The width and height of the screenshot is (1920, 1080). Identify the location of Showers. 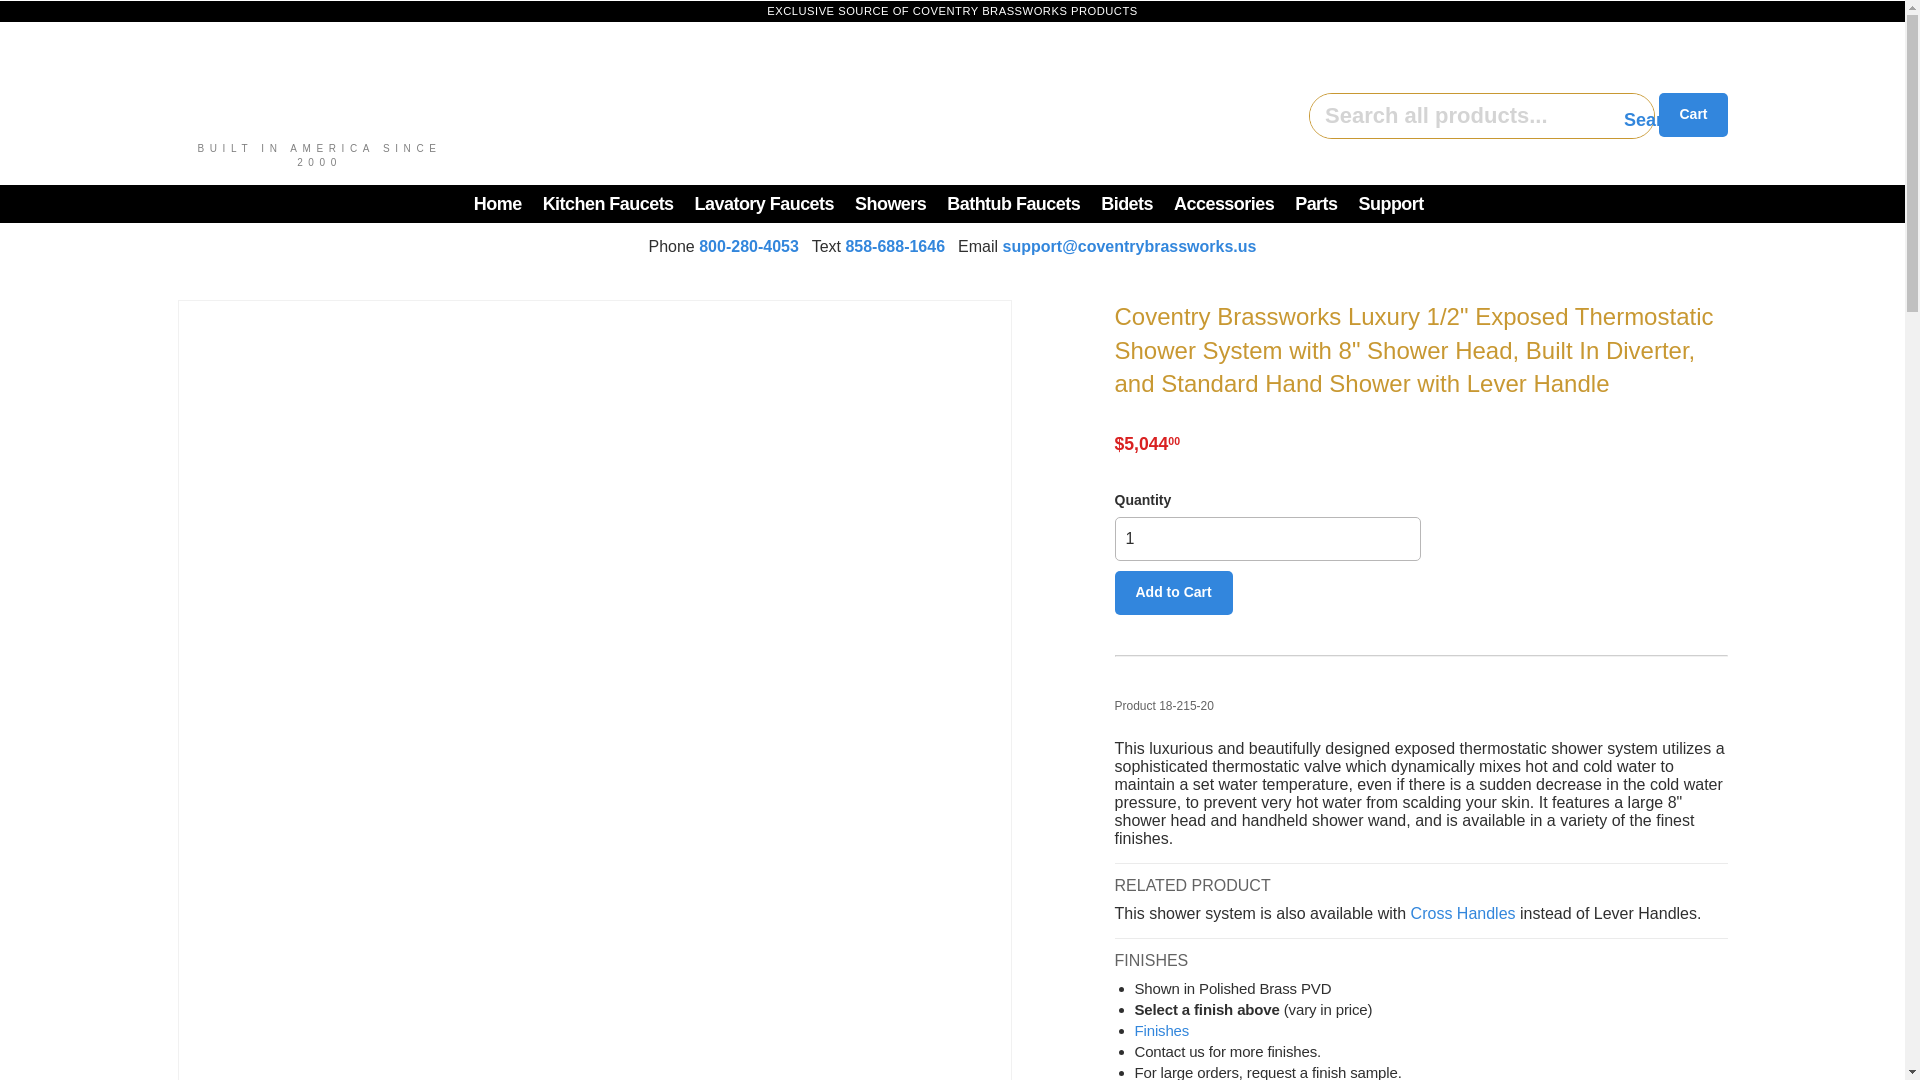
(890, 203).